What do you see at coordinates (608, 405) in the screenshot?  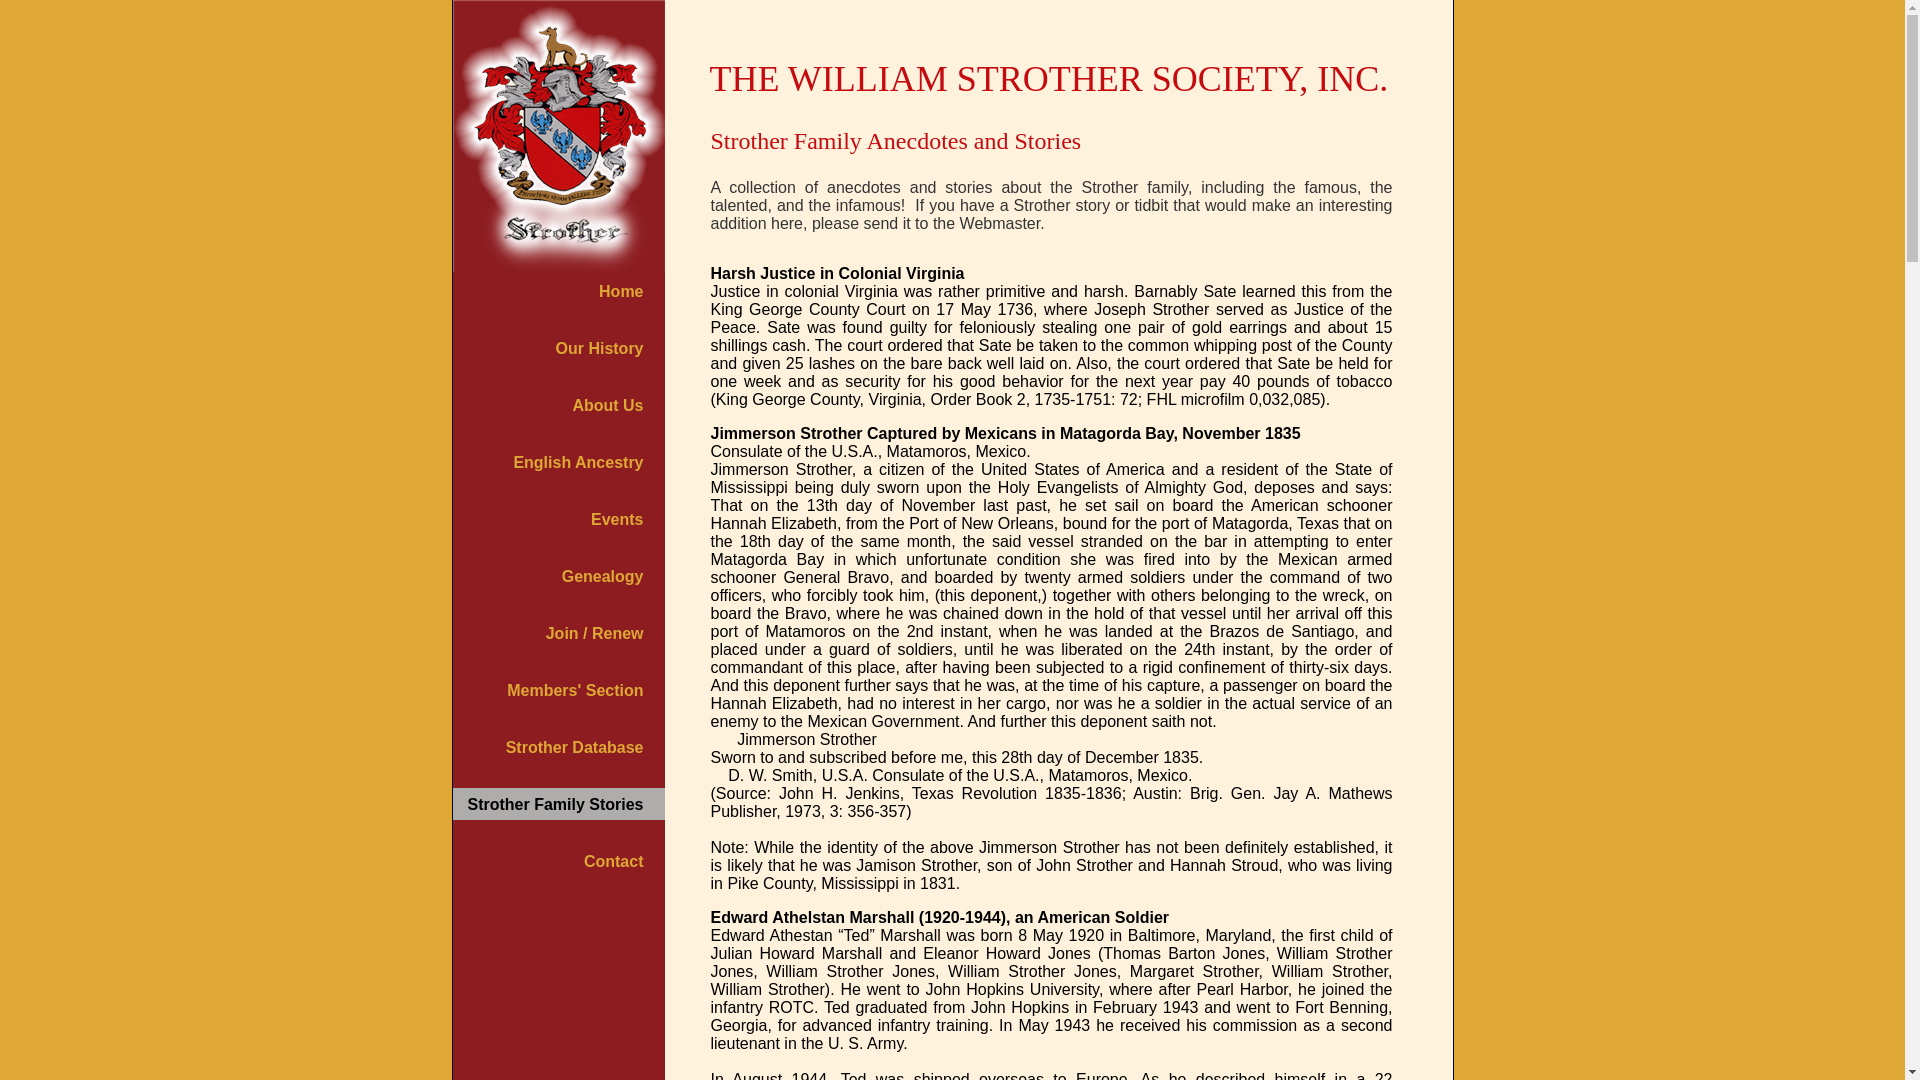 I see `About Us` at bounding box center [608, 405].